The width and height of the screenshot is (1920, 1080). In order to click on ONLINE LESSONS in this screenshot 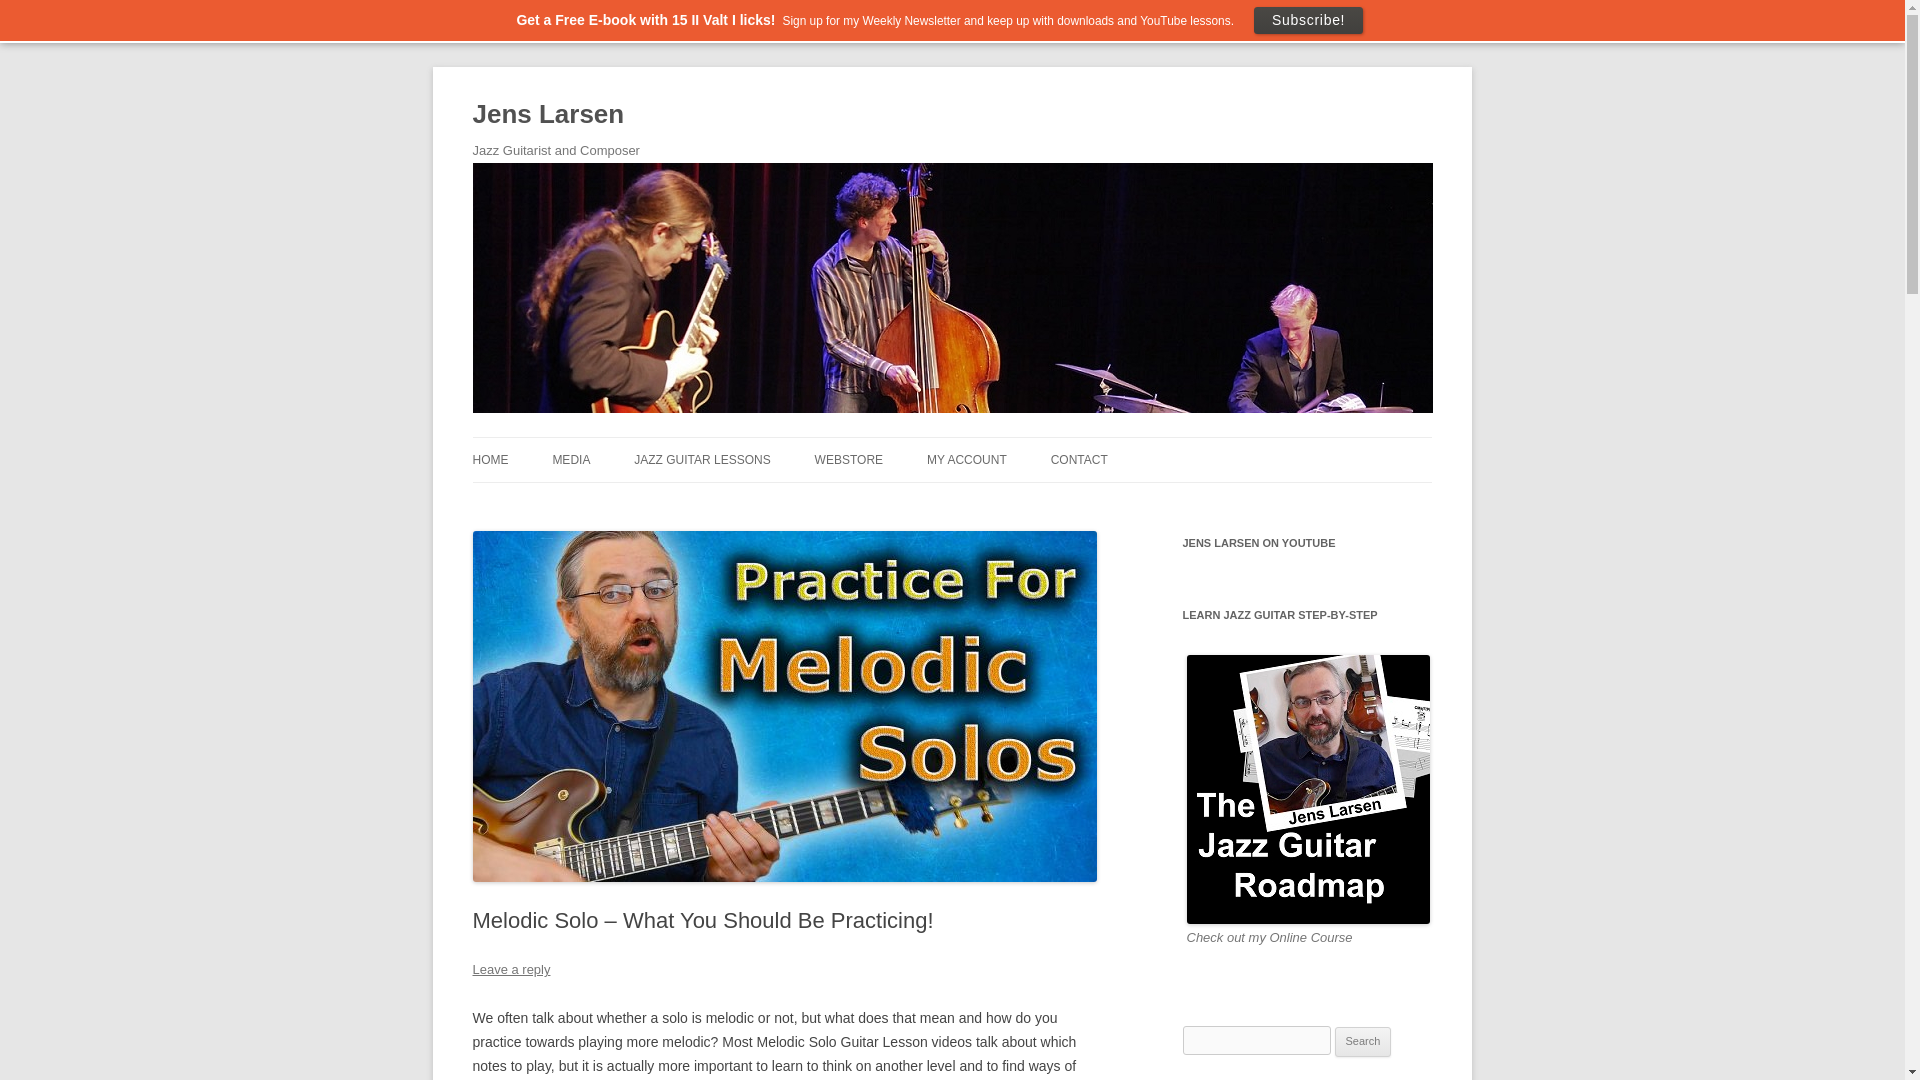, I will do `click(733, 502)`.